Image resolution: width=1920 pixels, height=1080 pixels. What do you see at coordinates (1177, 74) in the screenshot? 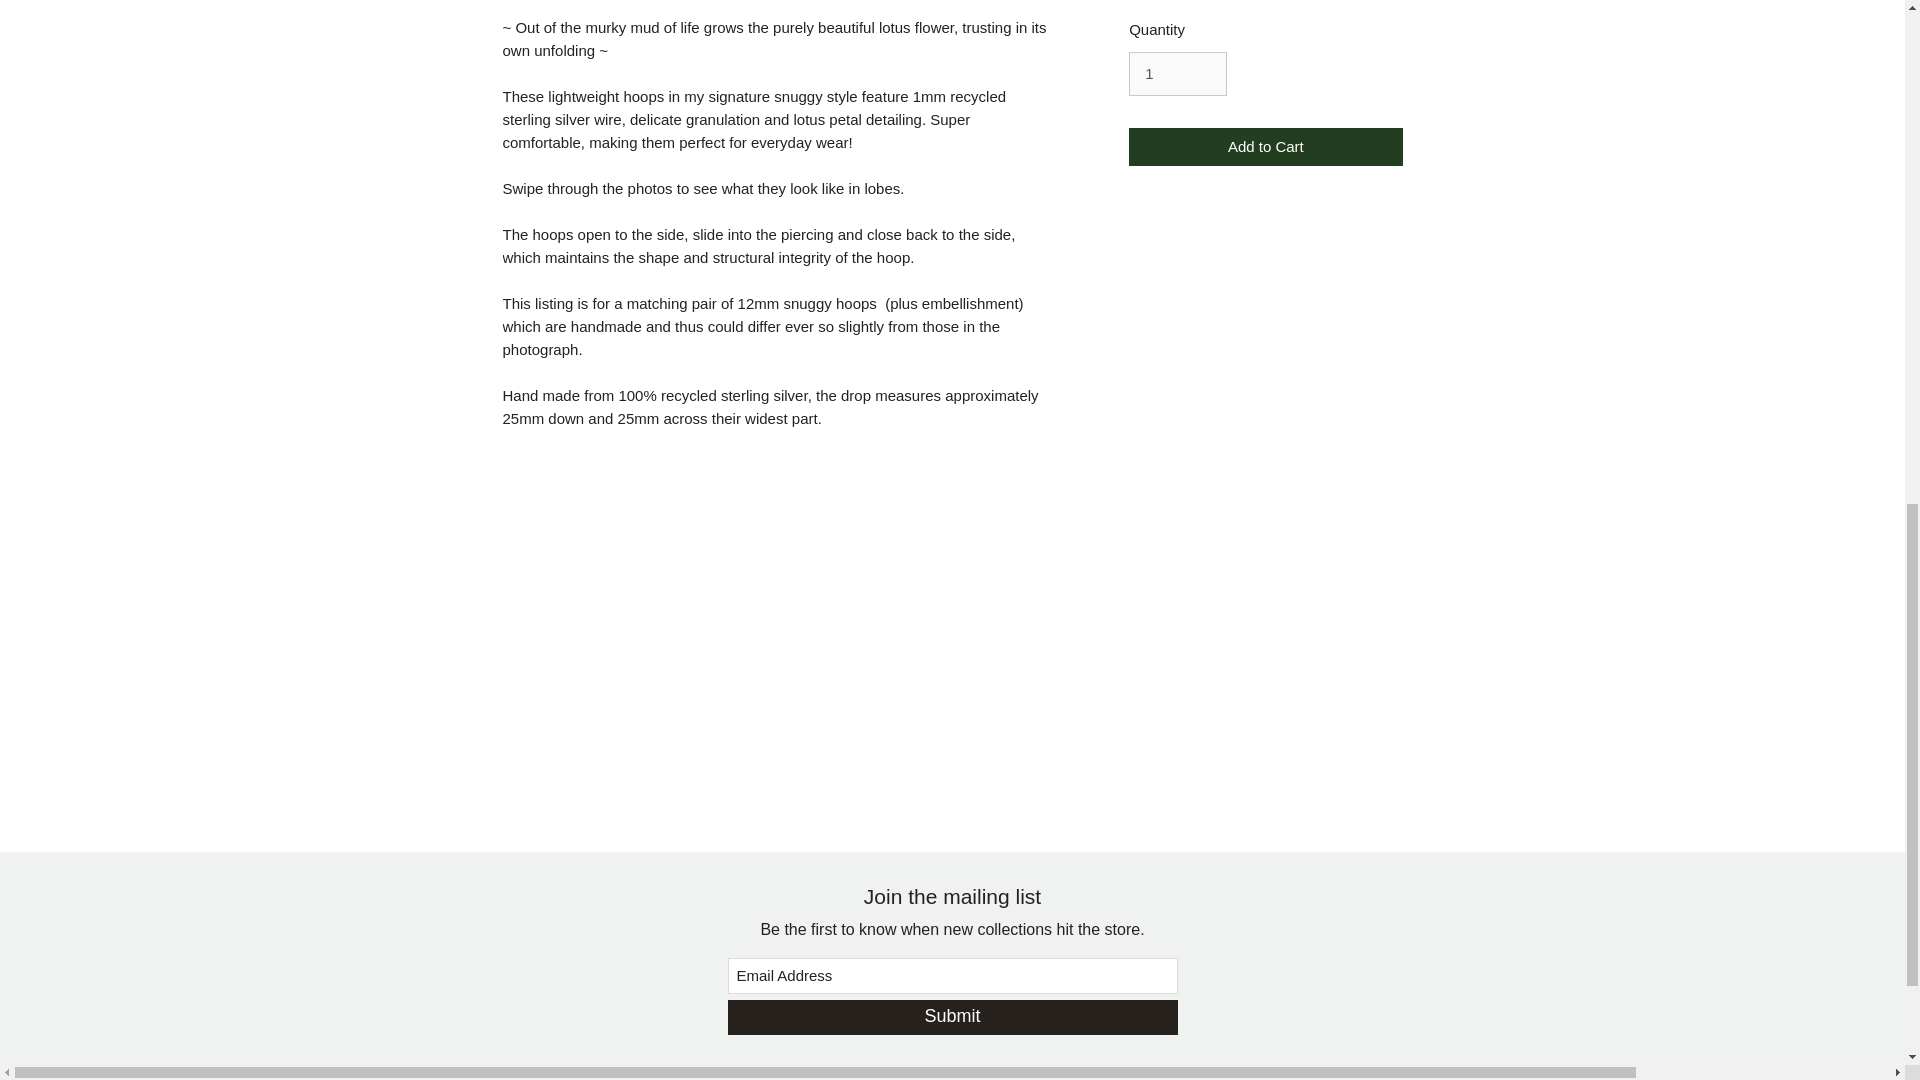
I see `1` at bounding box center [1177, 74].